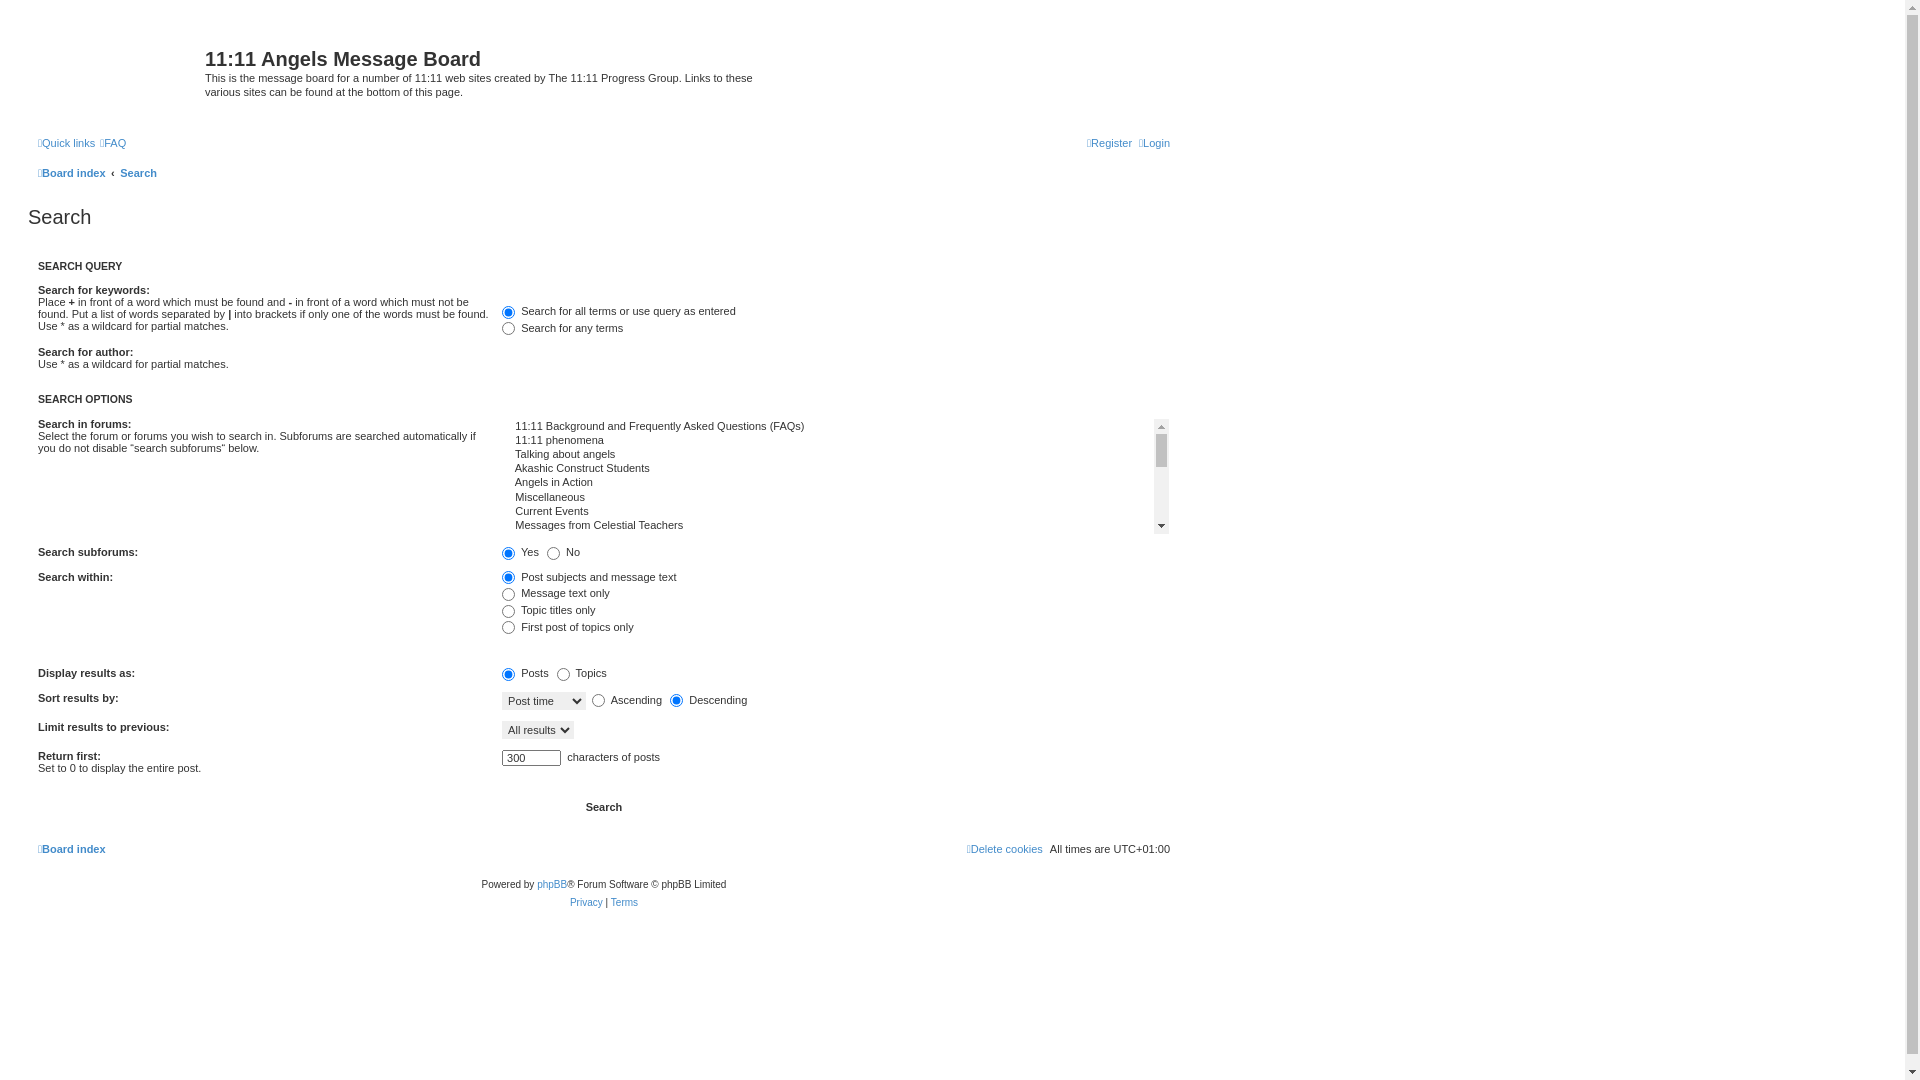  Describe the element at coordinates (138, 173) in the screenshot. I see `Search` at that location.